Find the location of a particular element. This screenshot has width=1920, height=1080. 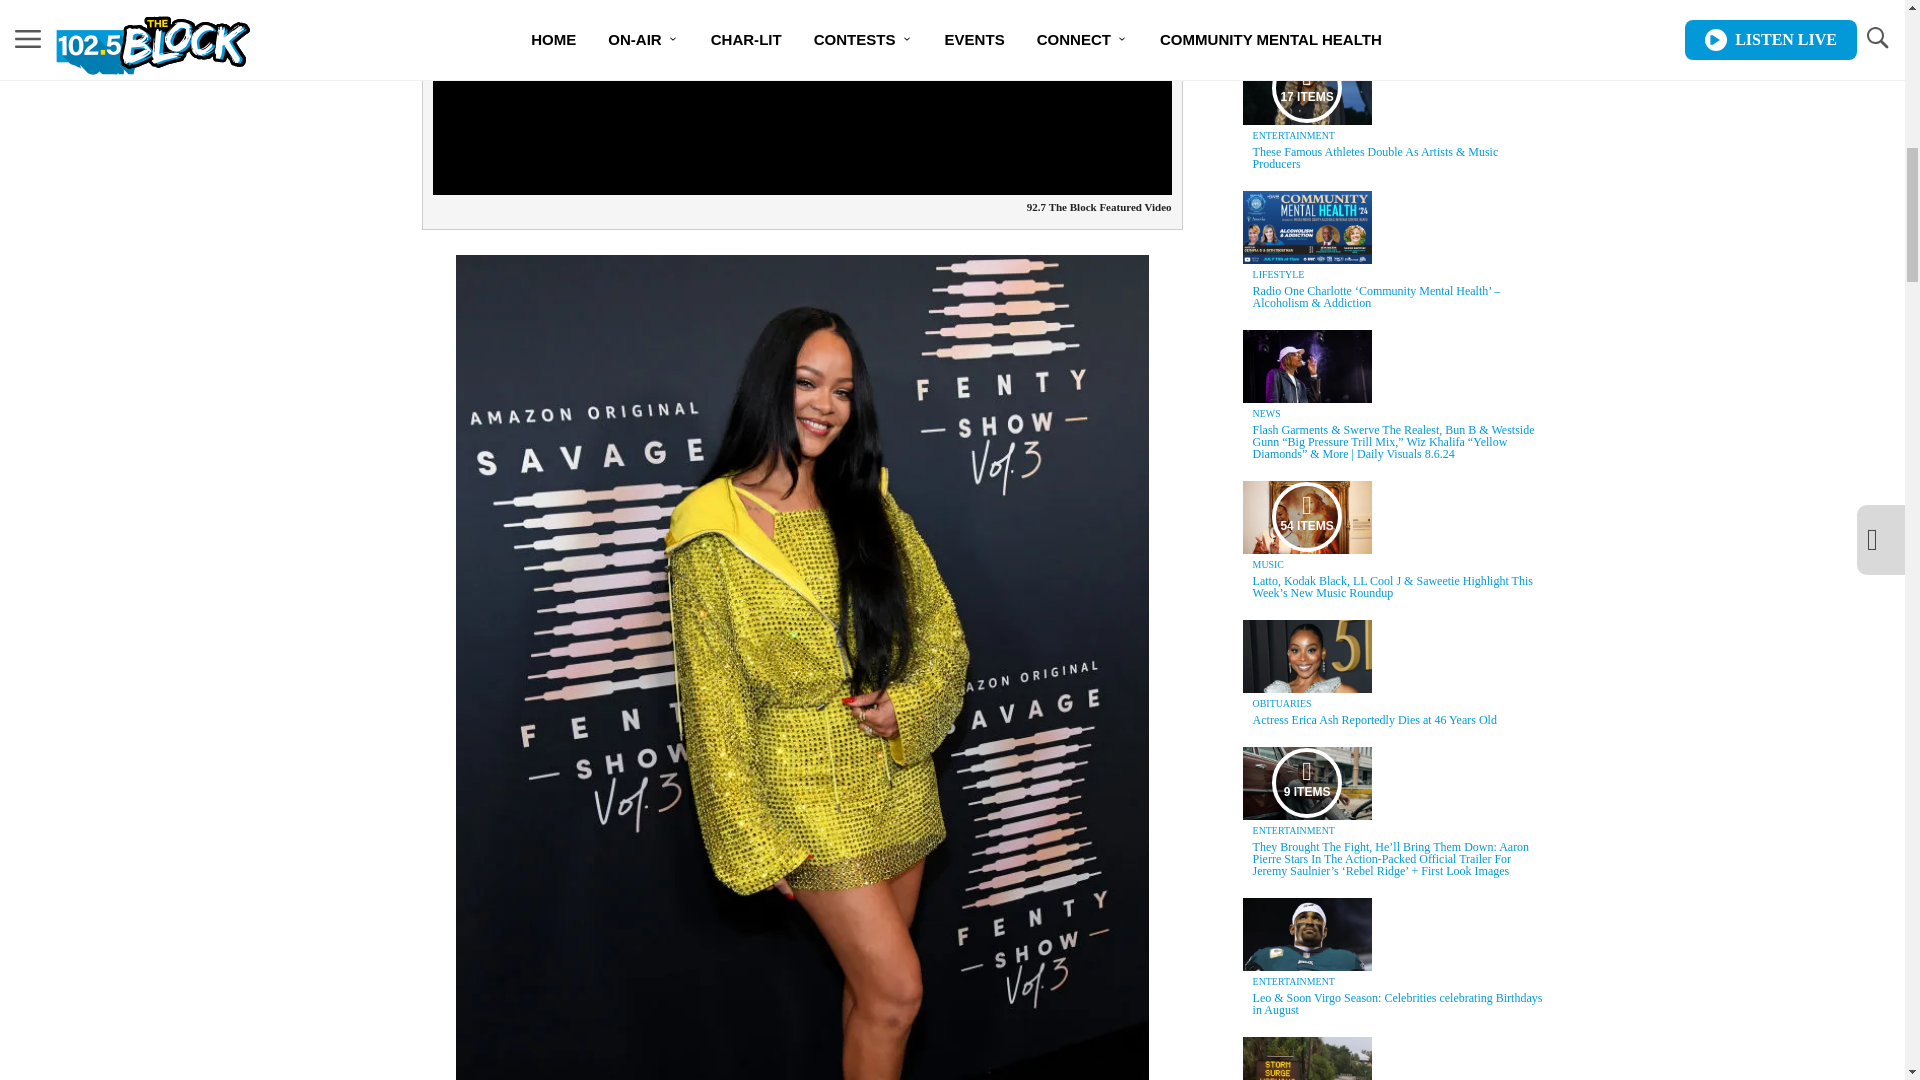

Media Playlist is located at coordinates (1306, 516).